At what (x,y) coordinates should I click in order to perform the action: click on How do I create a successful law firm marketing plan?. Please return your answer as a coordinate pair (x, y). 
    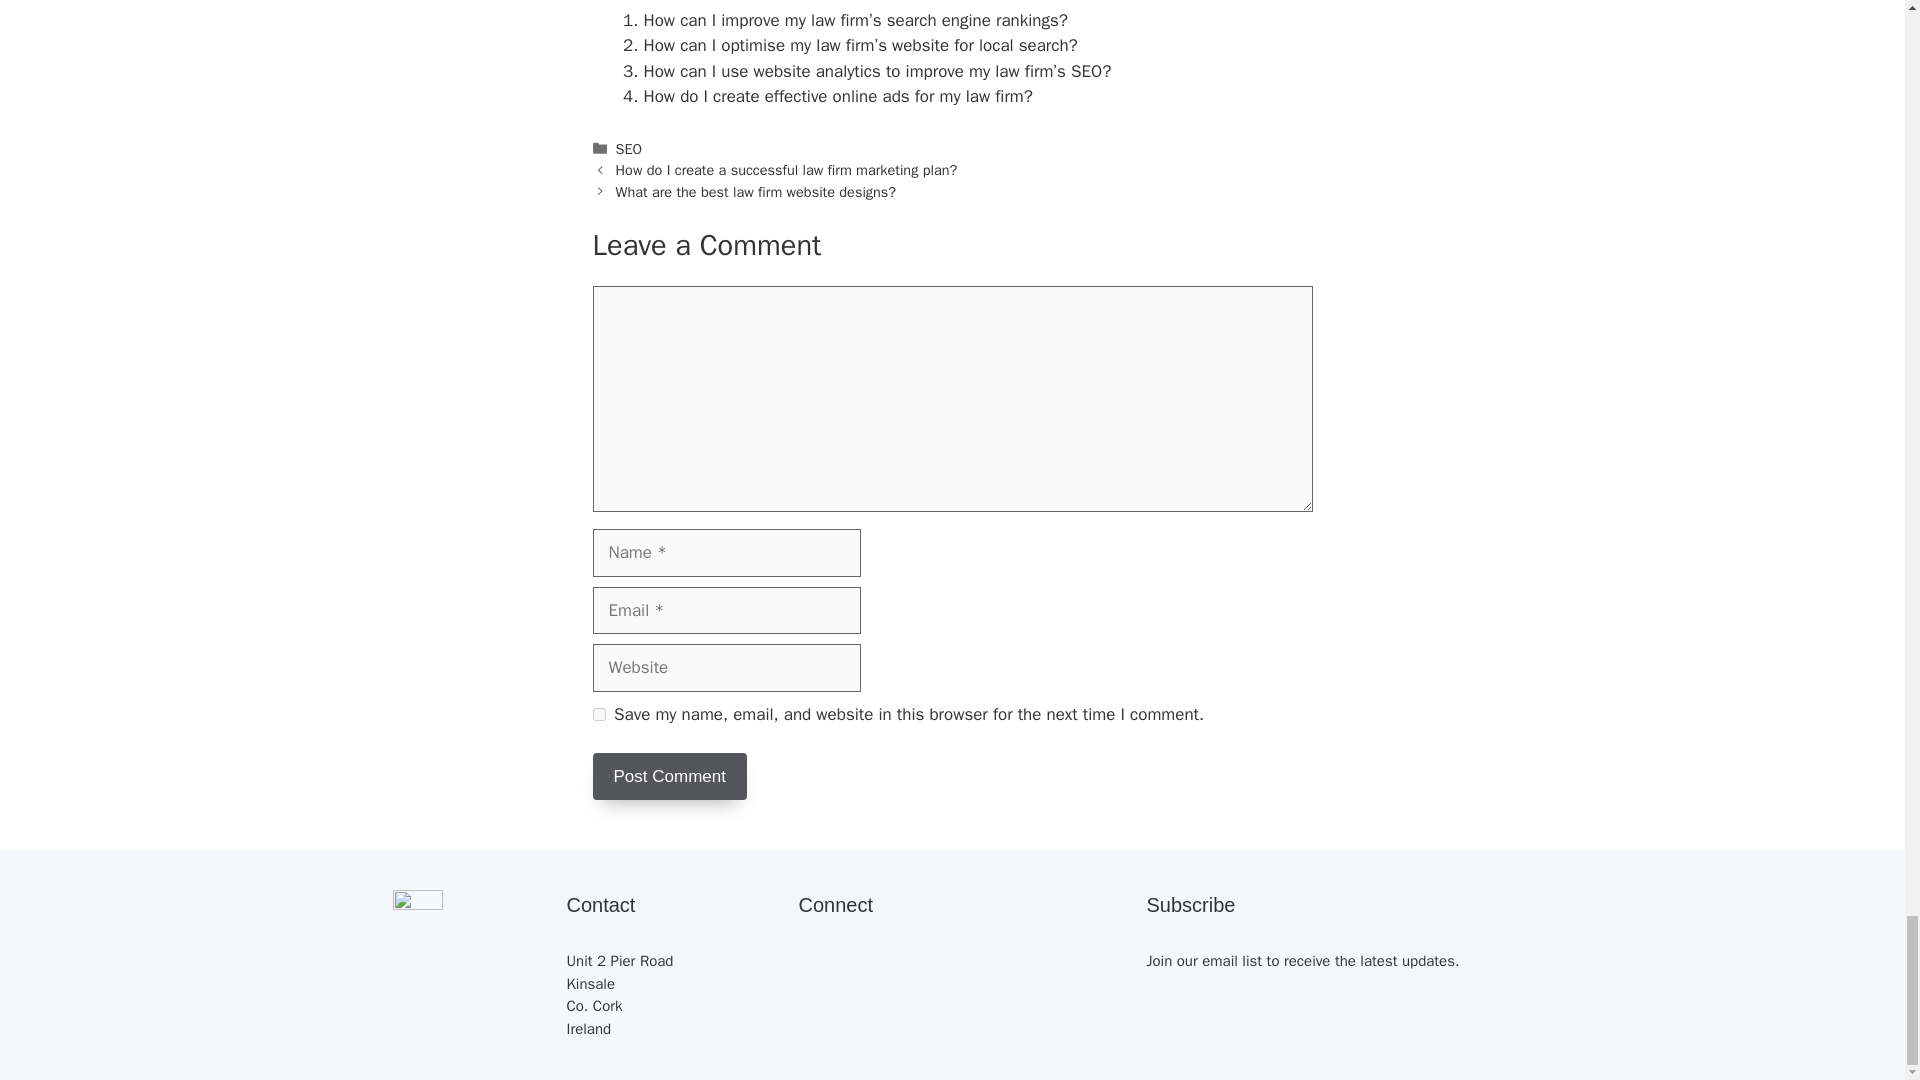
    Looking at the image, I should click on (787, 170).